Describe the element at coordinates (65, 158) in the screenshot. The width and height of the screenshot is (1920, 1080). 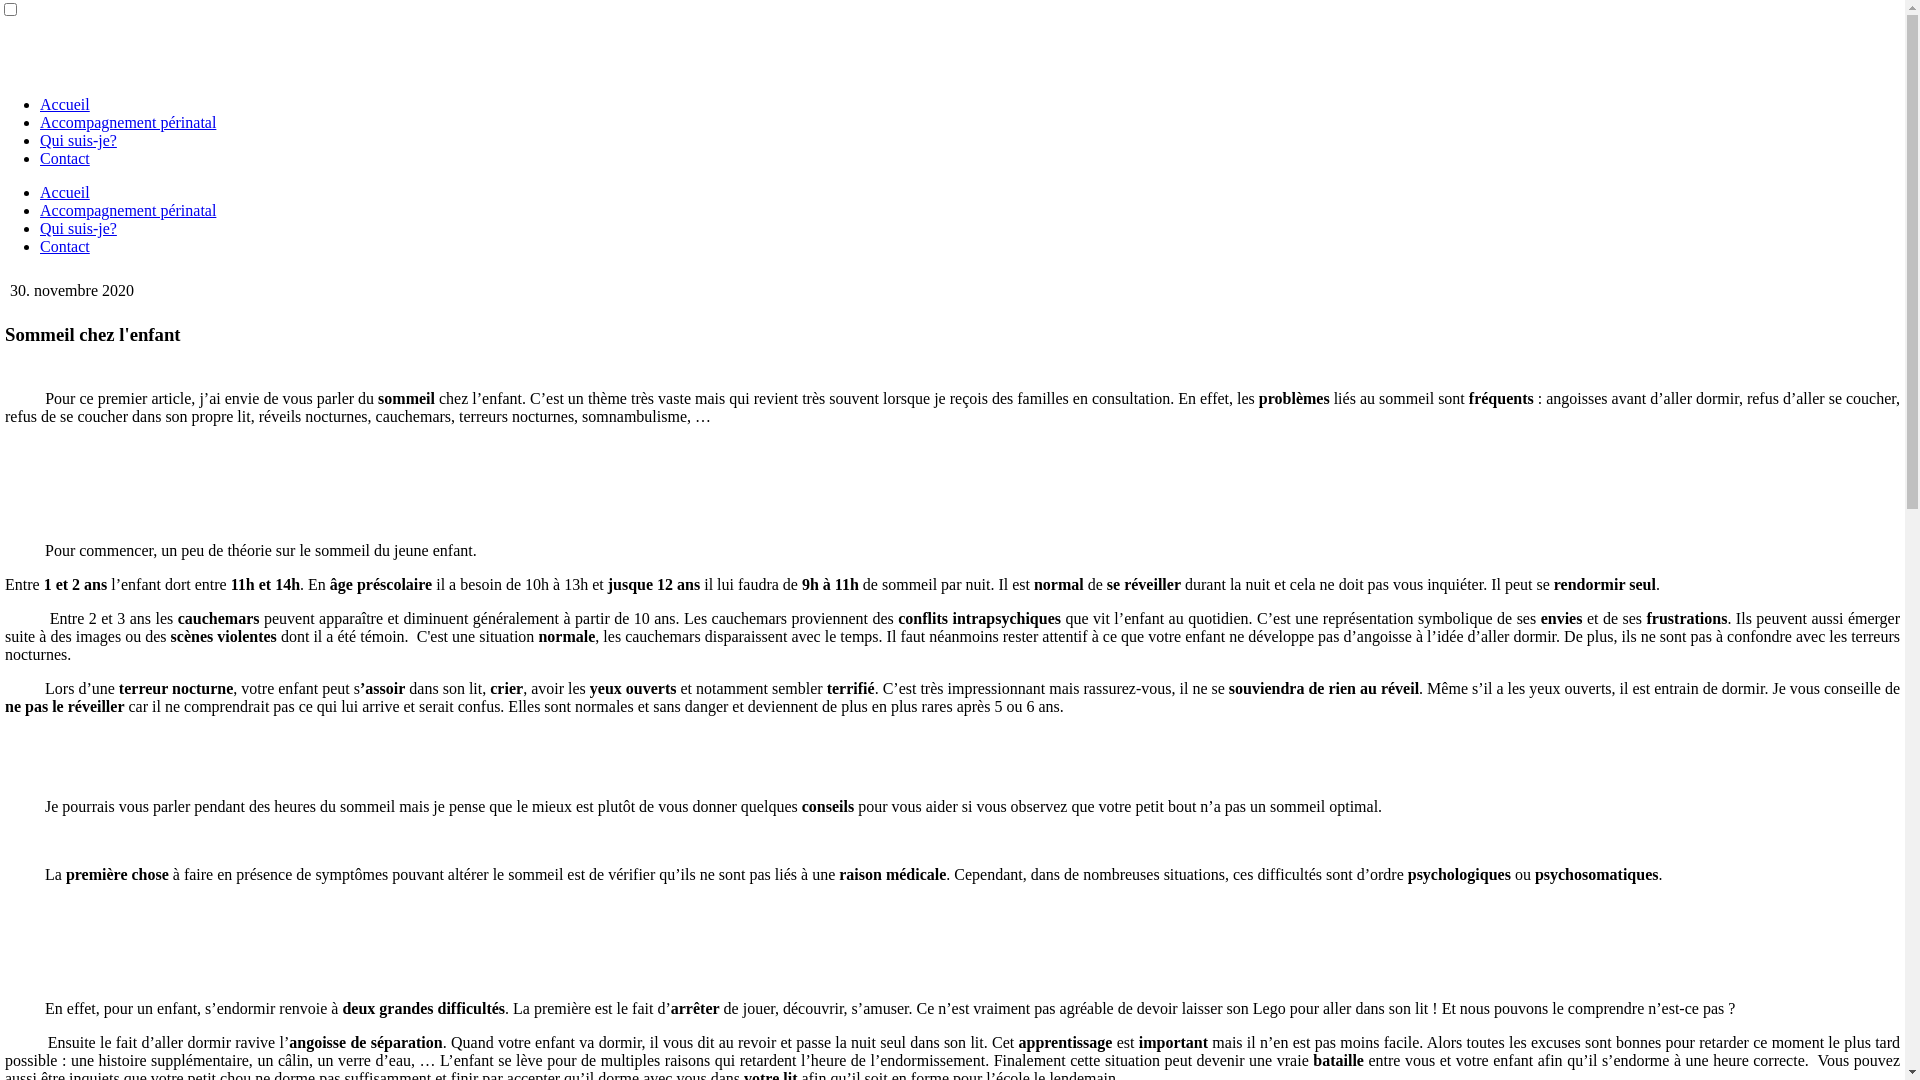
I see `Contact` at that location.